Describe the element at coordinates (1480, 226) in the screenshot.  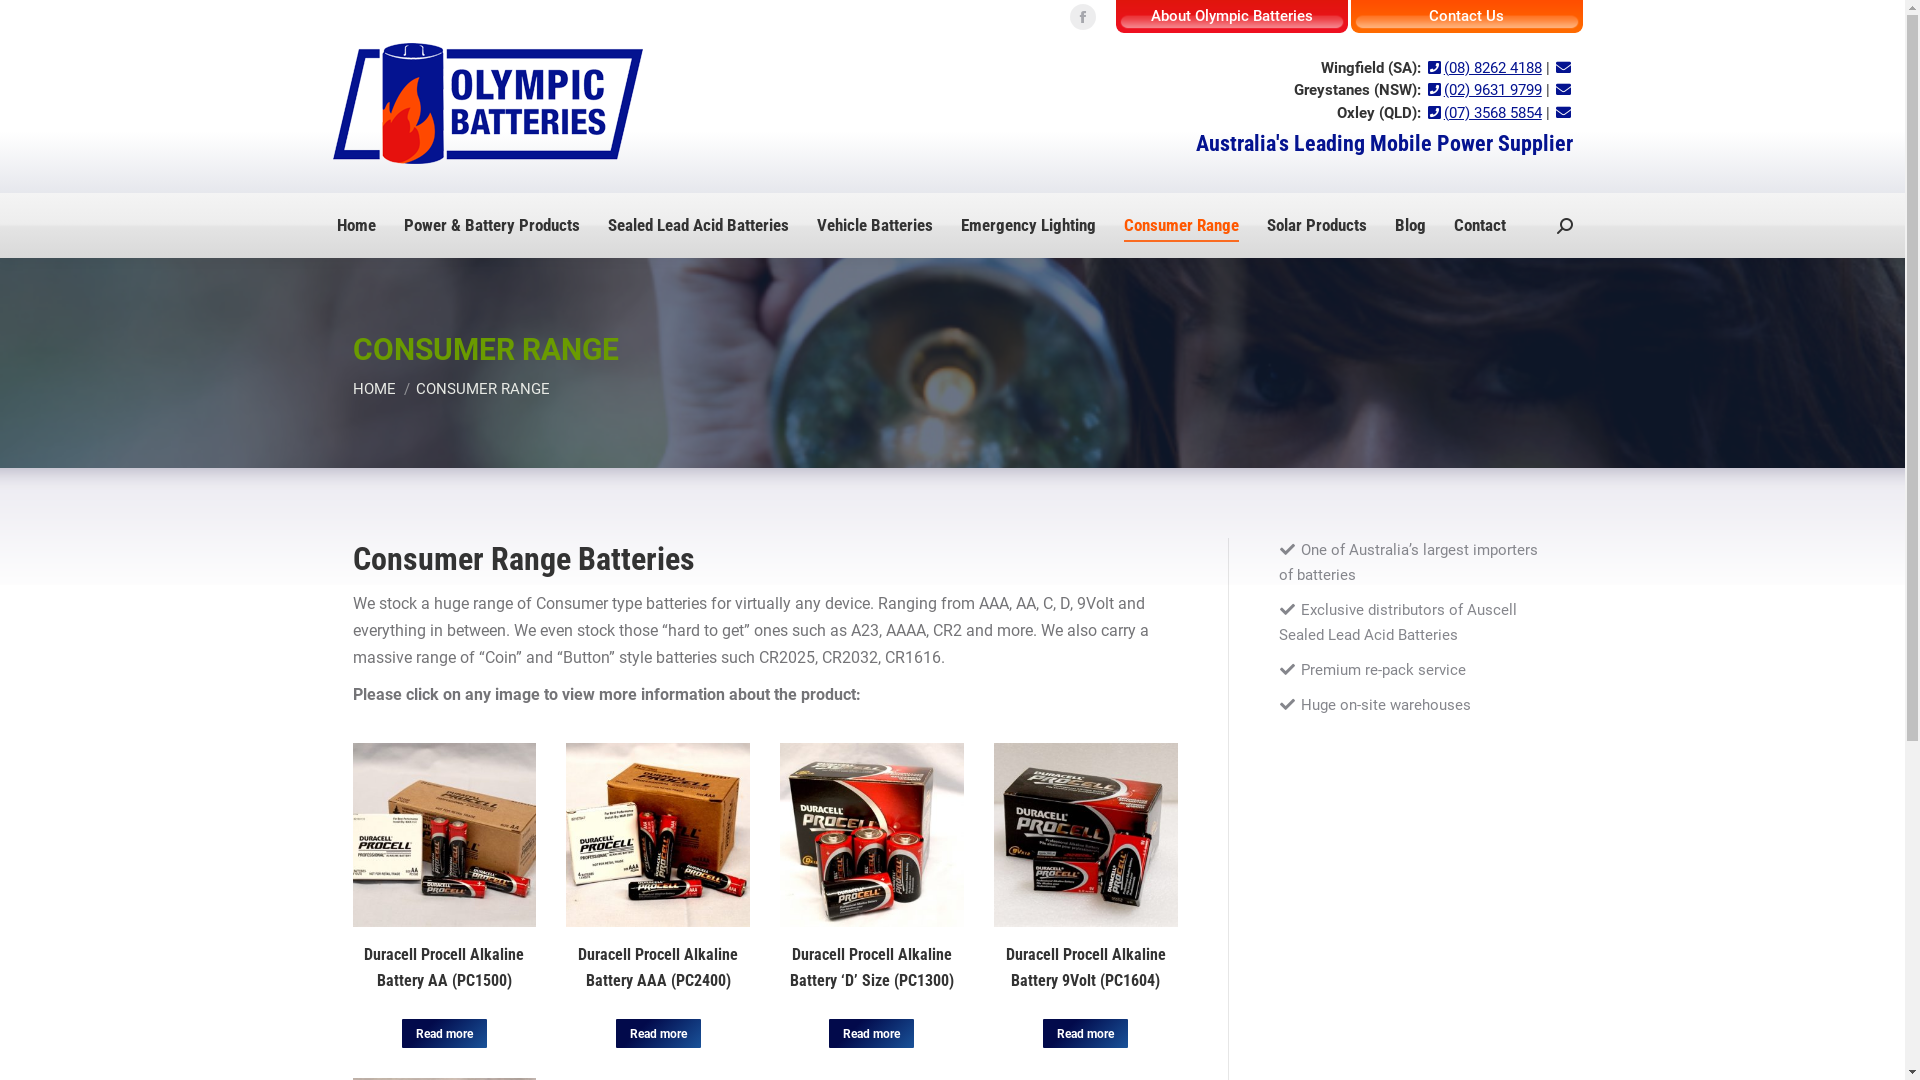
I see `Contact` at that location.